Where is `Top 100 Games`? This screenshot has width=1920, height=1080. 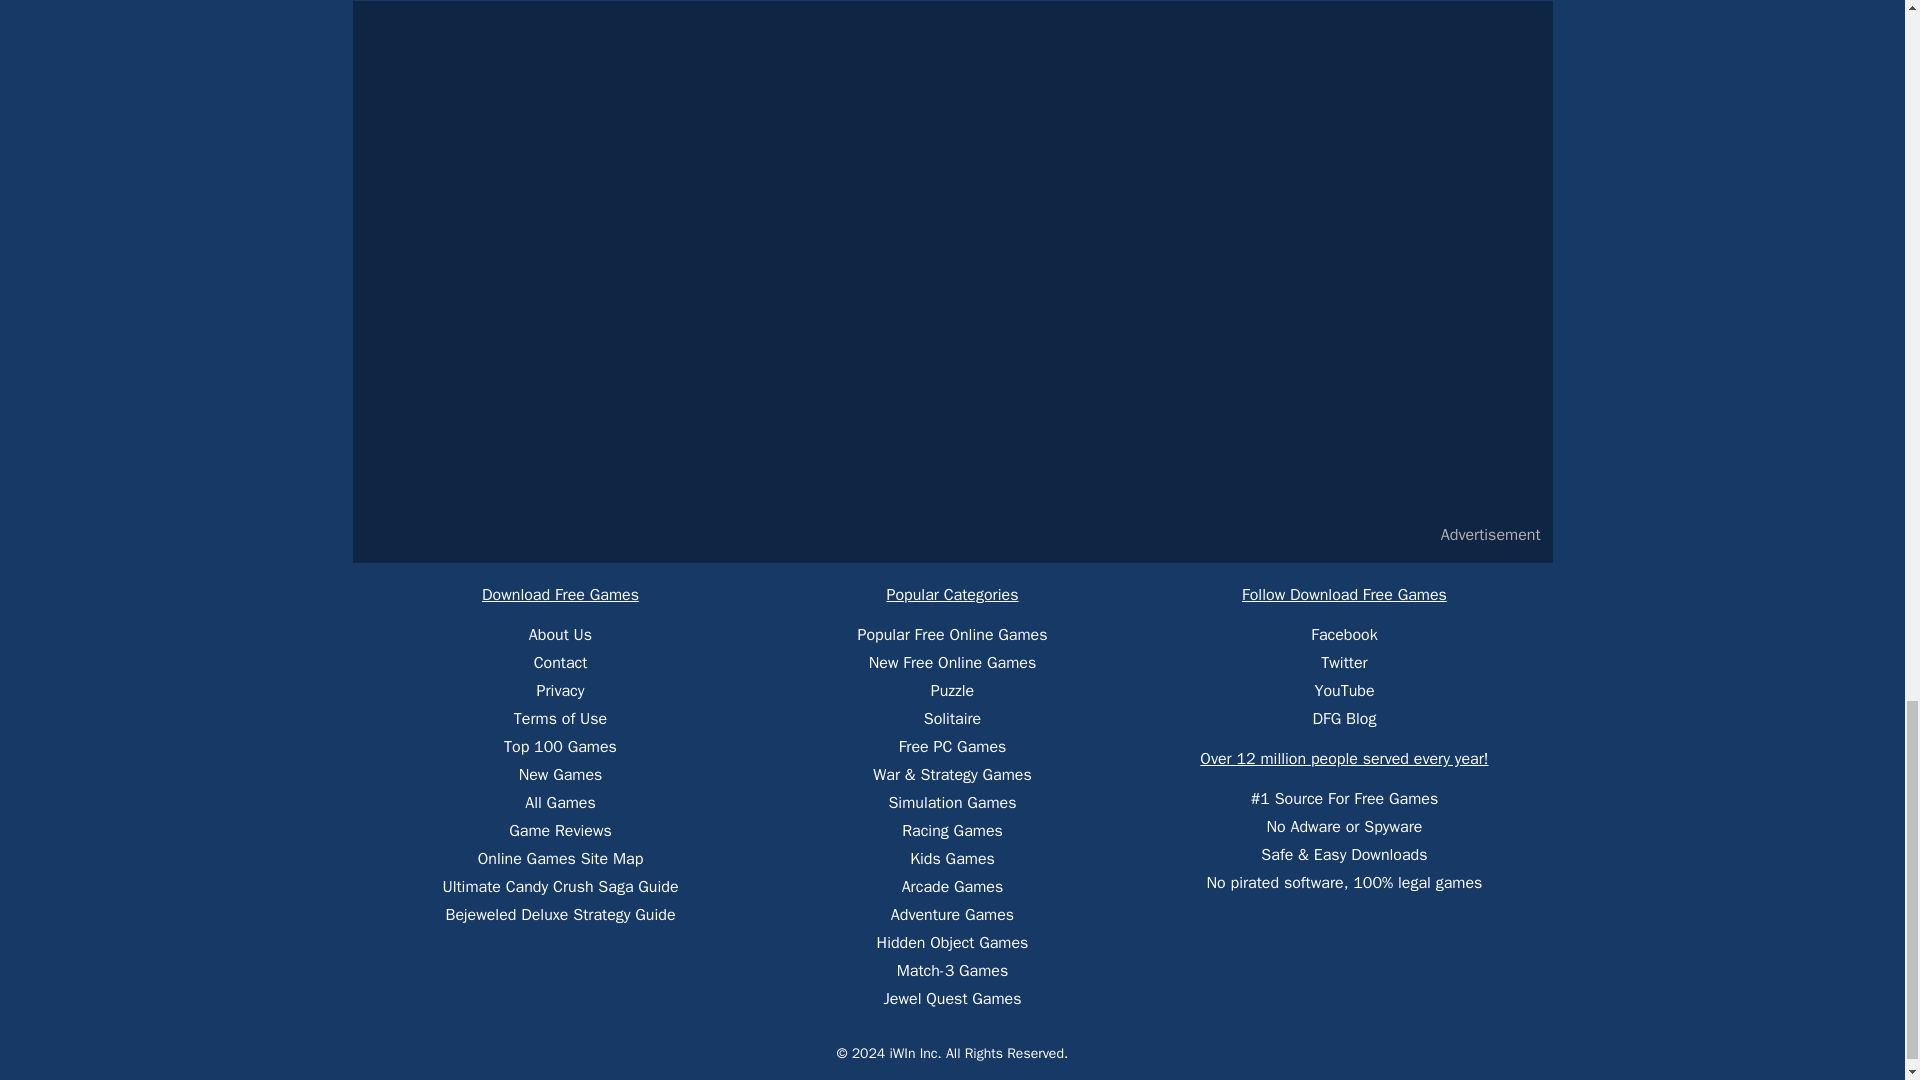
Top 100 Games is located at coordinates (560, 746).